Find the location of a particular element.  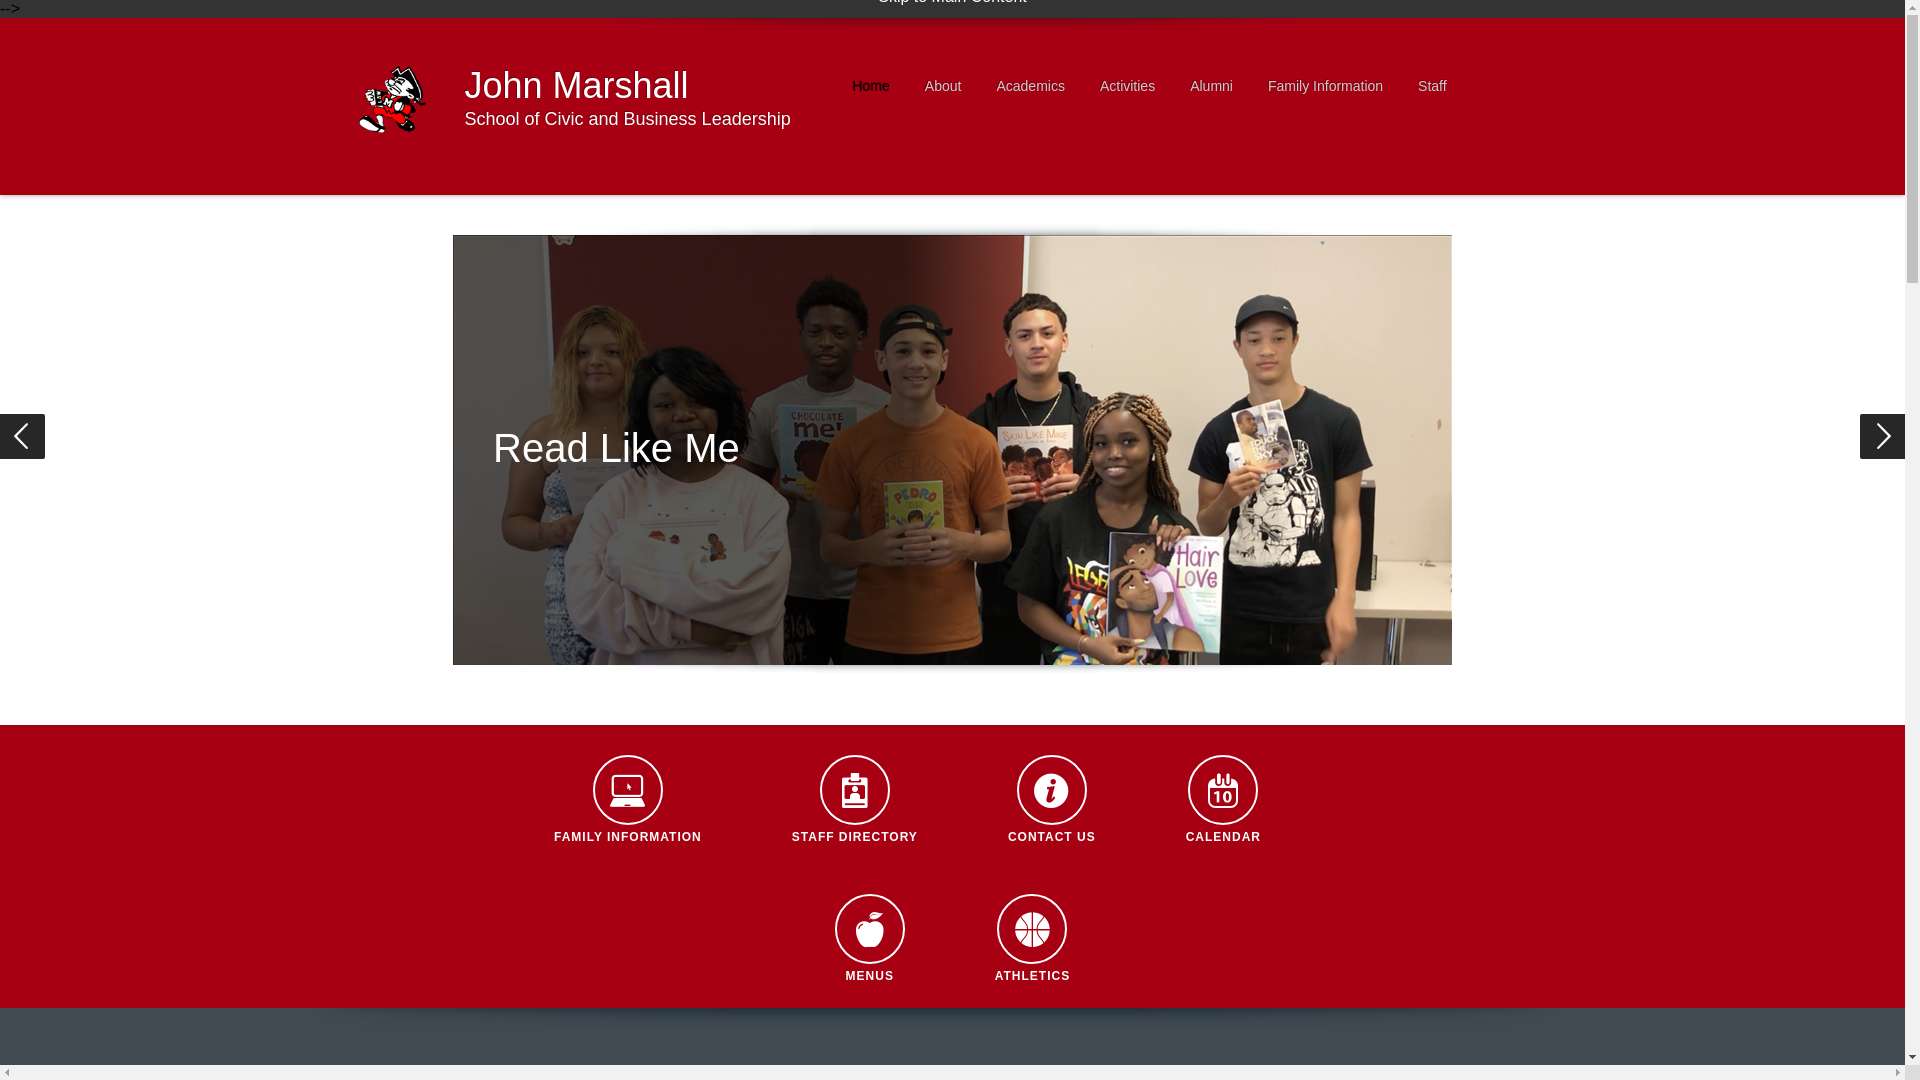

Skip to Main Content is located at coordinates (952, 3).